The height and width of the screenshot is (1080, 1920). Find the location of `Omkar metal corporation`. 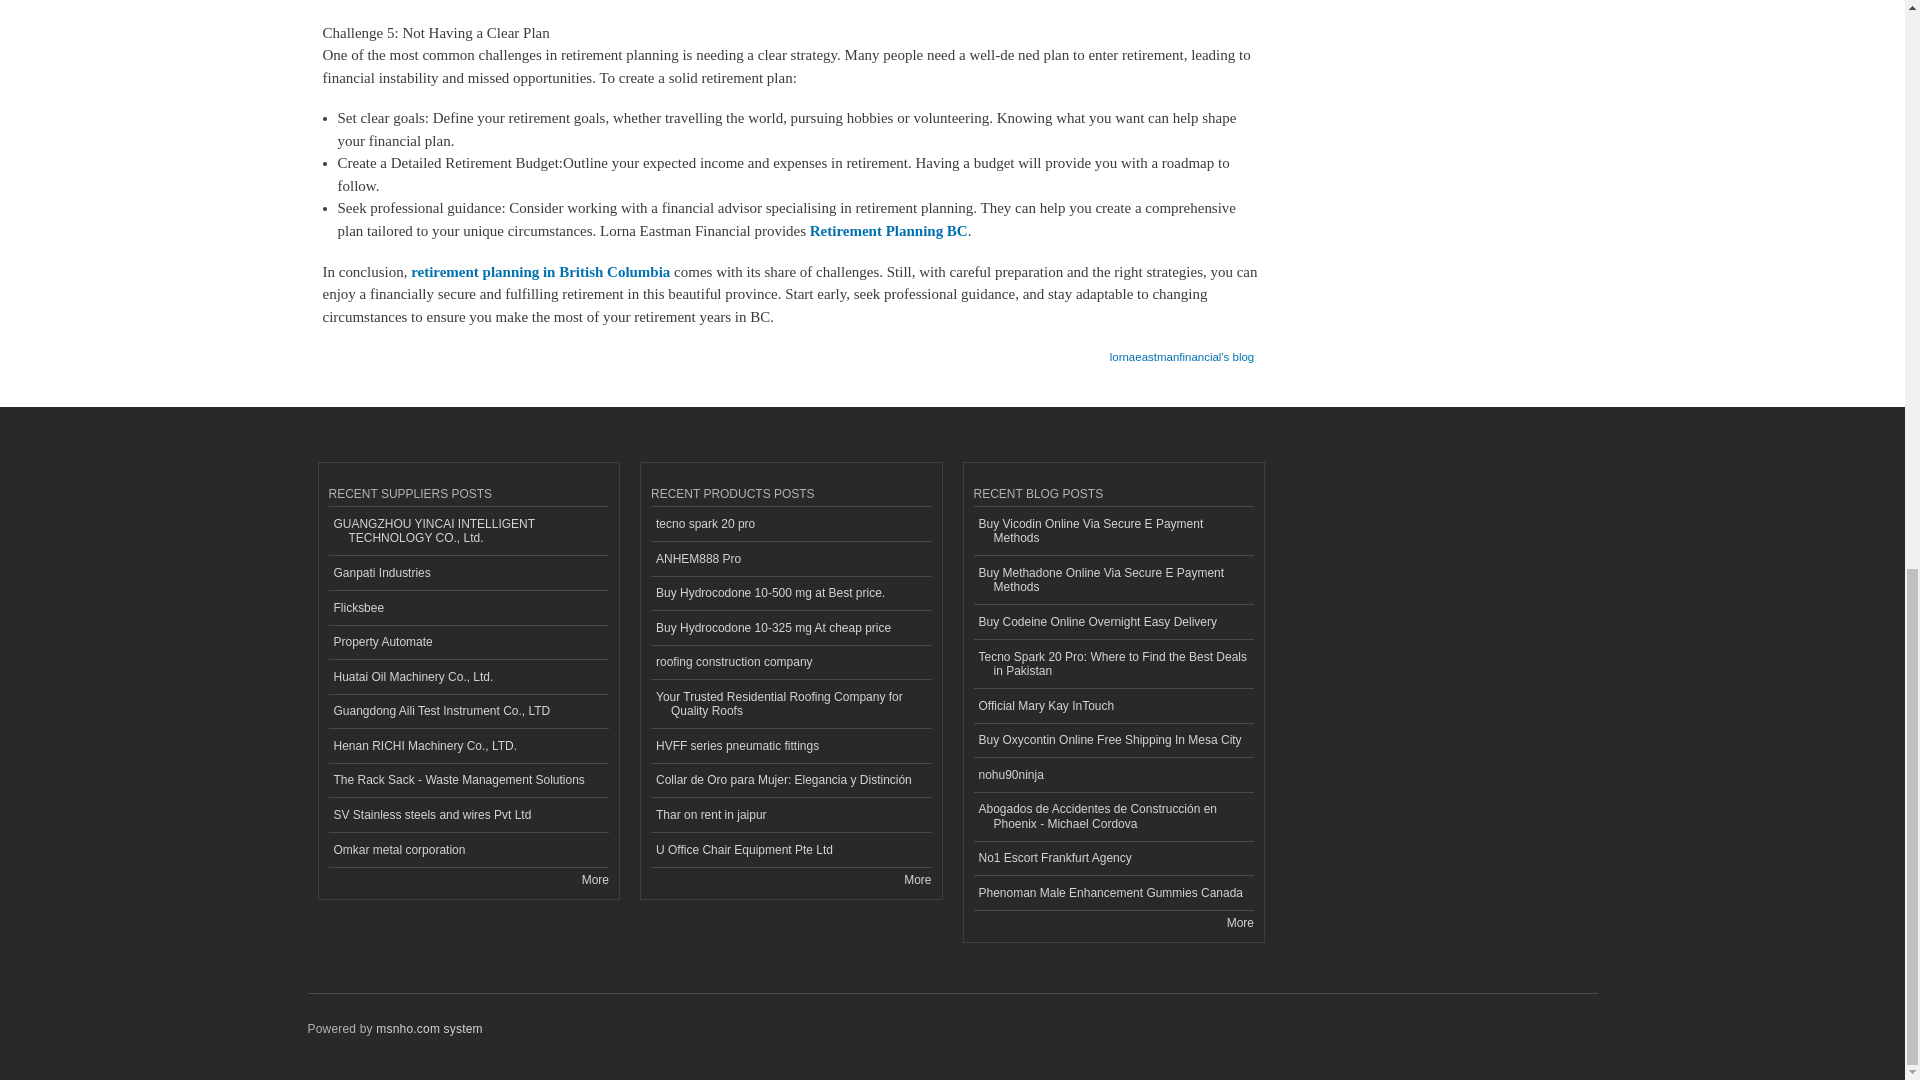

Omkar metal corporation is located at coordinates (468, 850).